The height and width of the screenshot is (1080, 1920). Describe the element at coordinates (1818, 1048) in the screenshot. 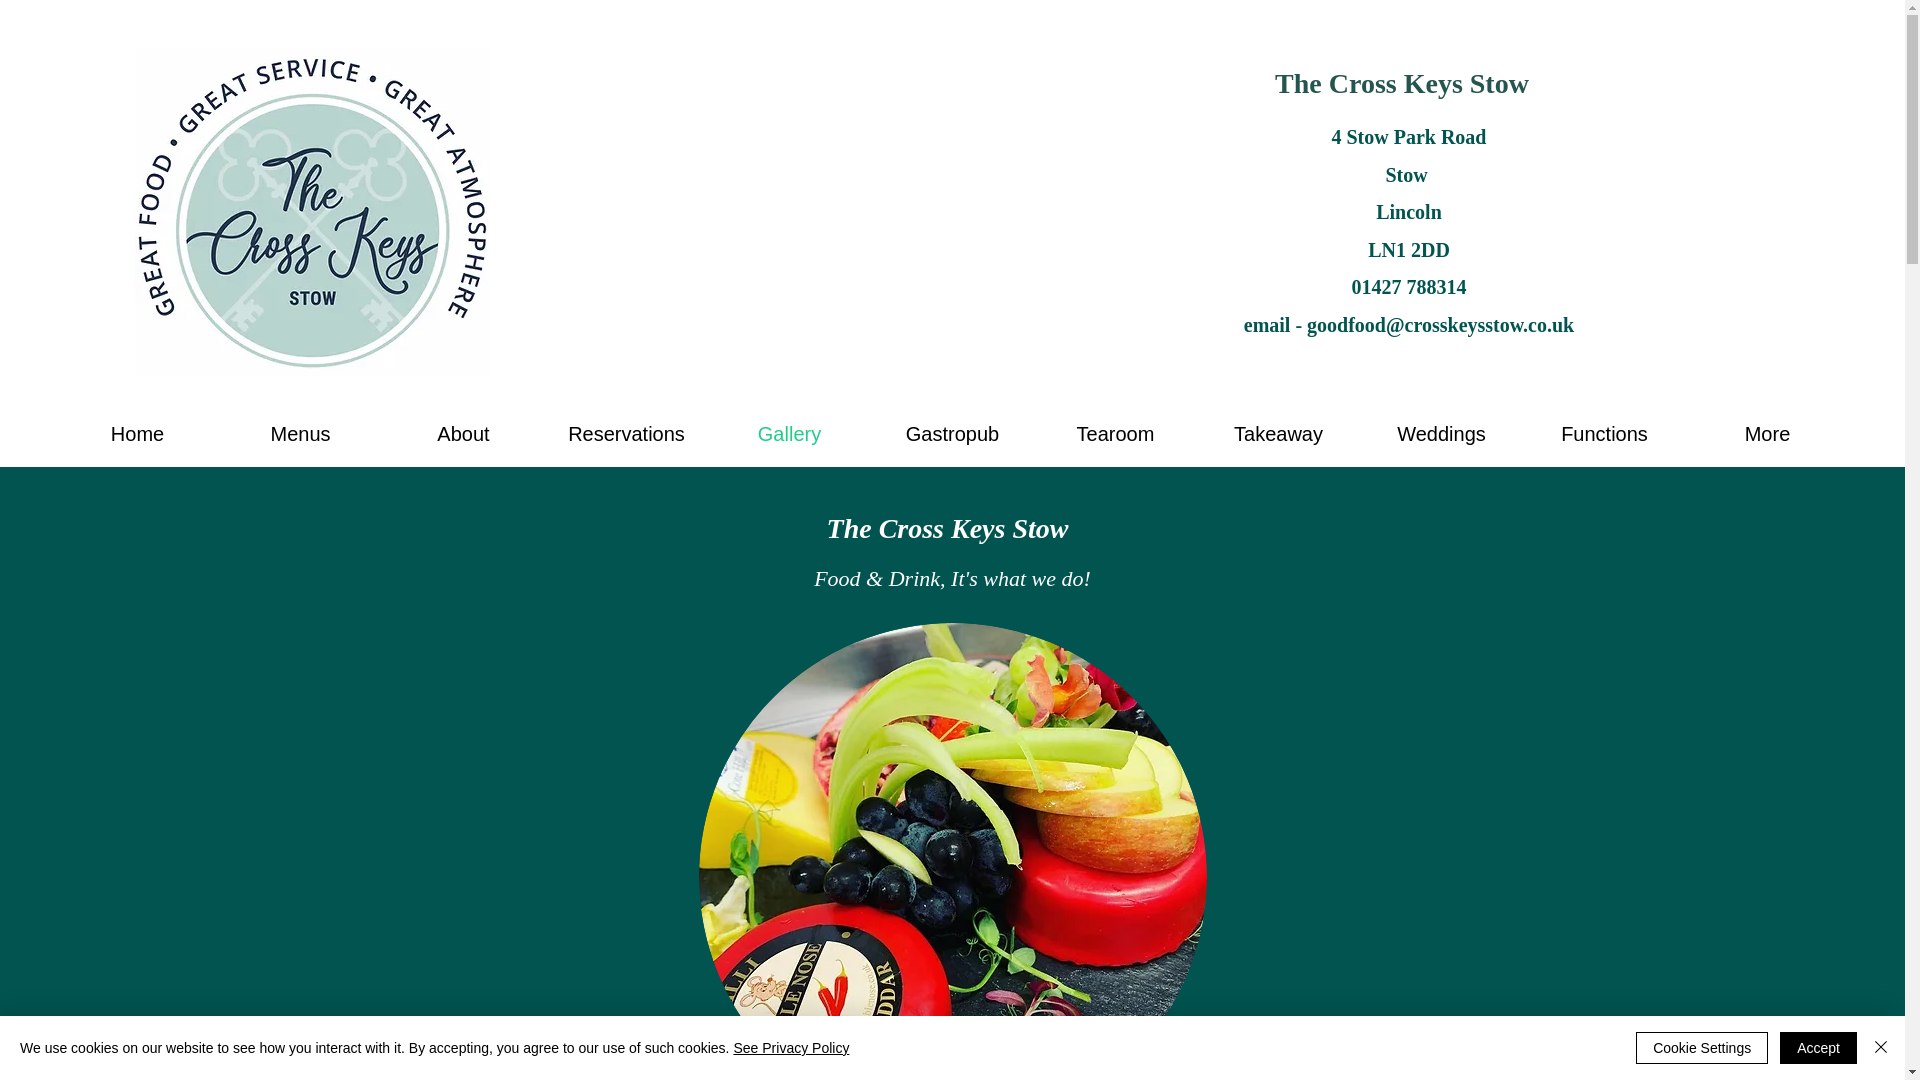

I see `Accept` at that location.